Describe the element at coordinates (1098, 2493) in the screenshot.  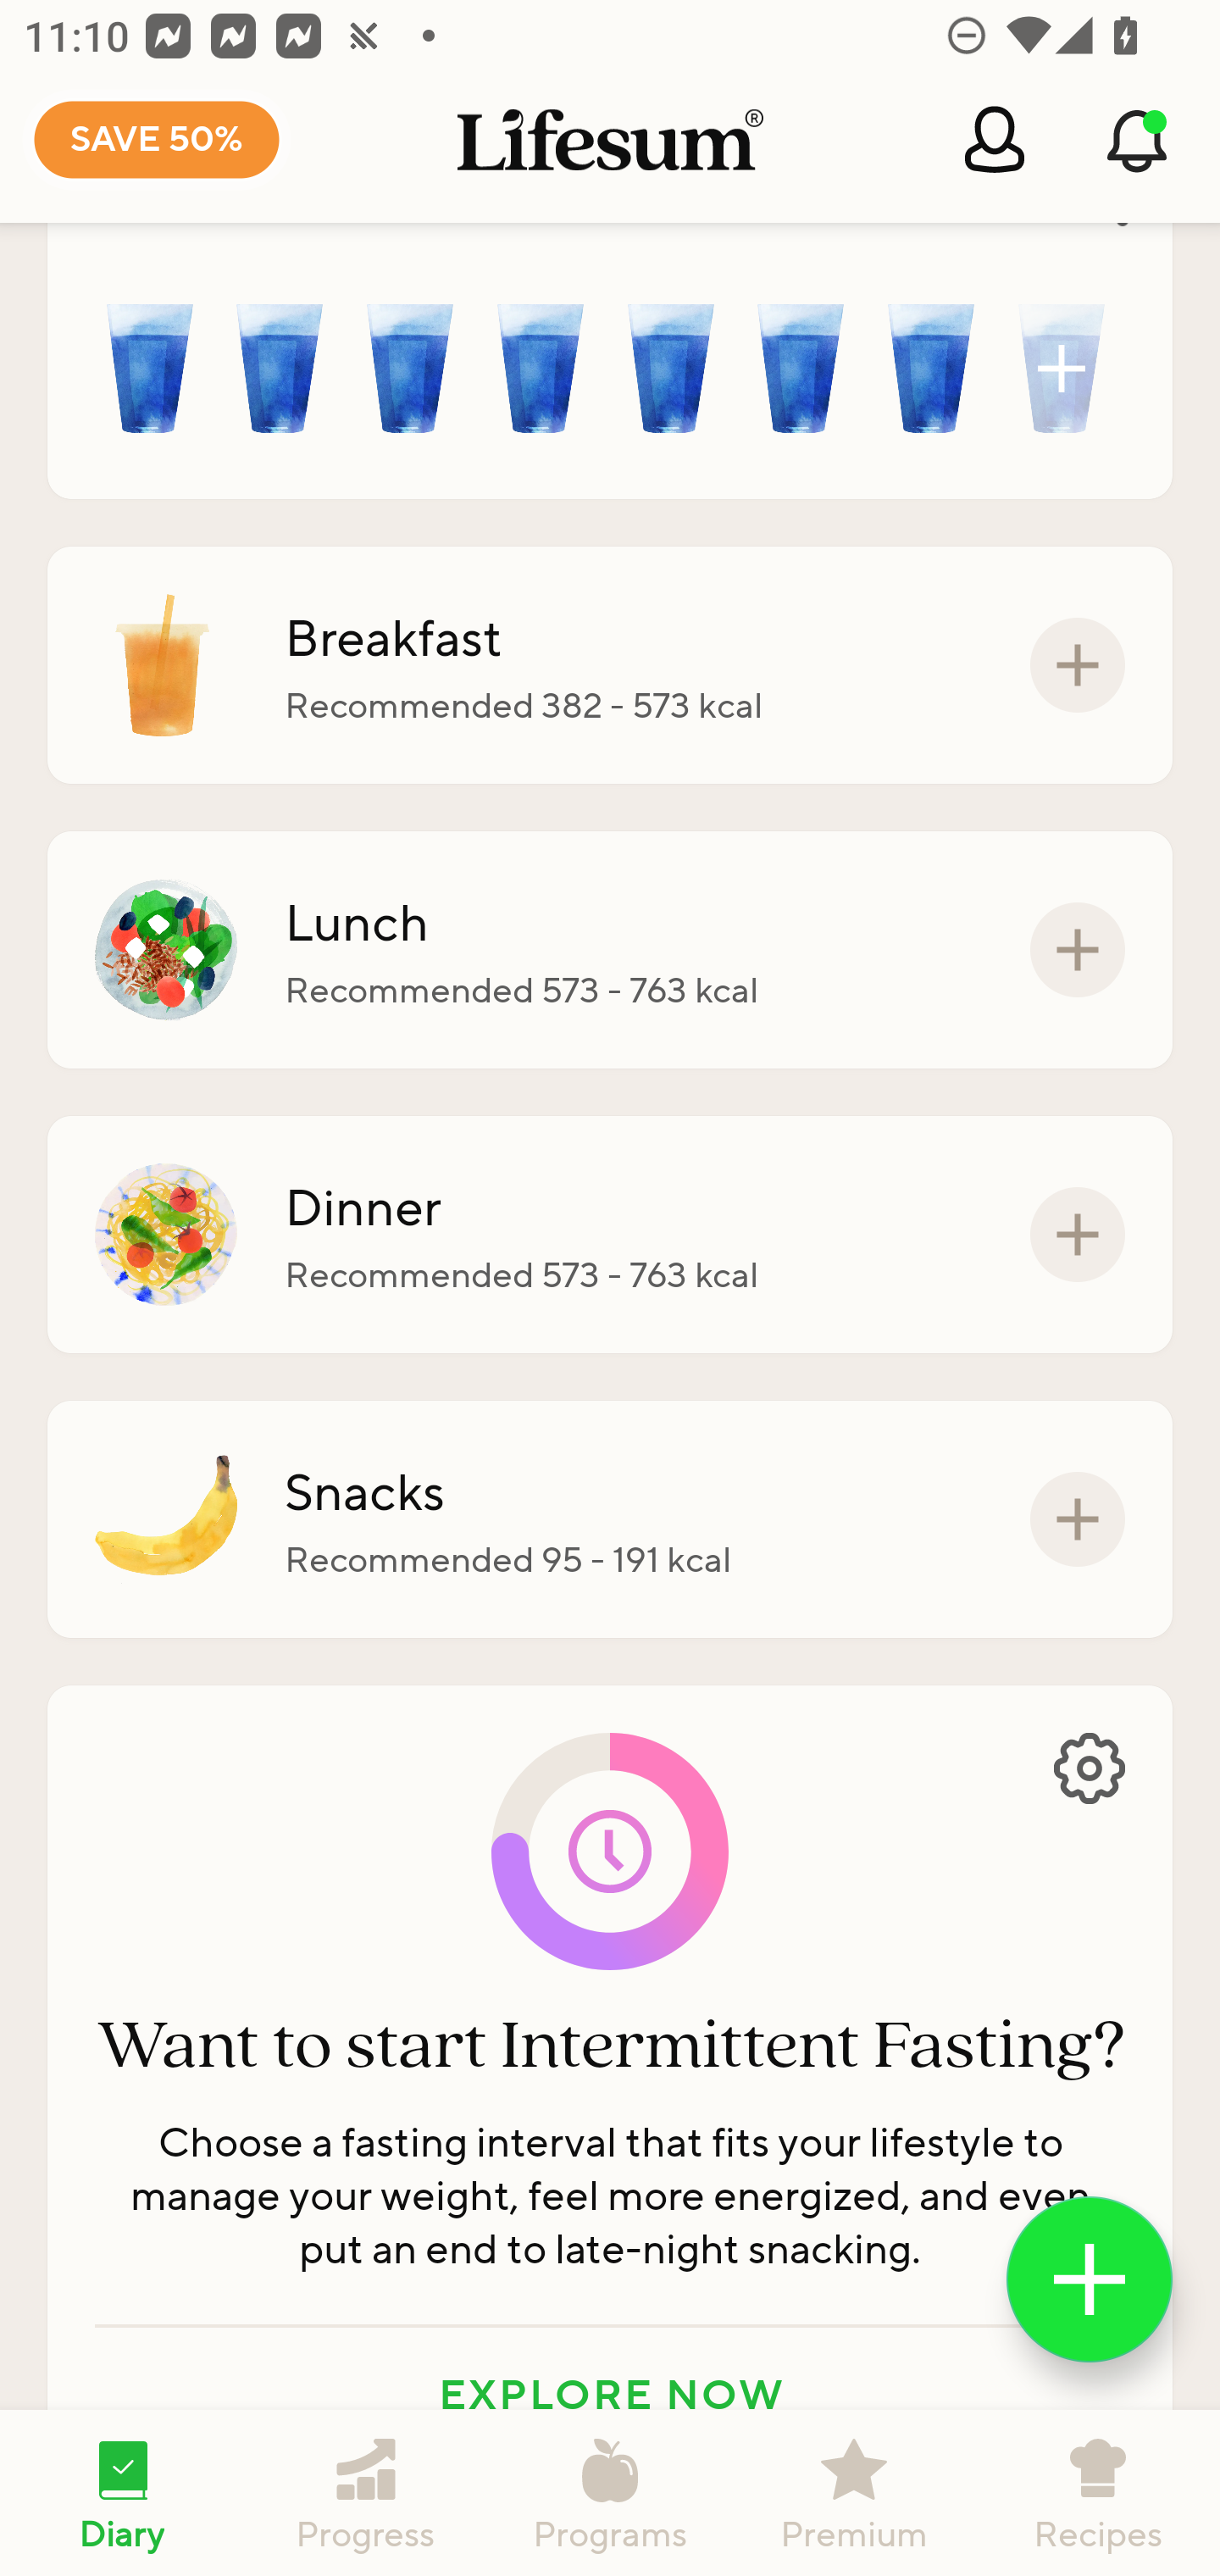
I see `Recipes` at that location.